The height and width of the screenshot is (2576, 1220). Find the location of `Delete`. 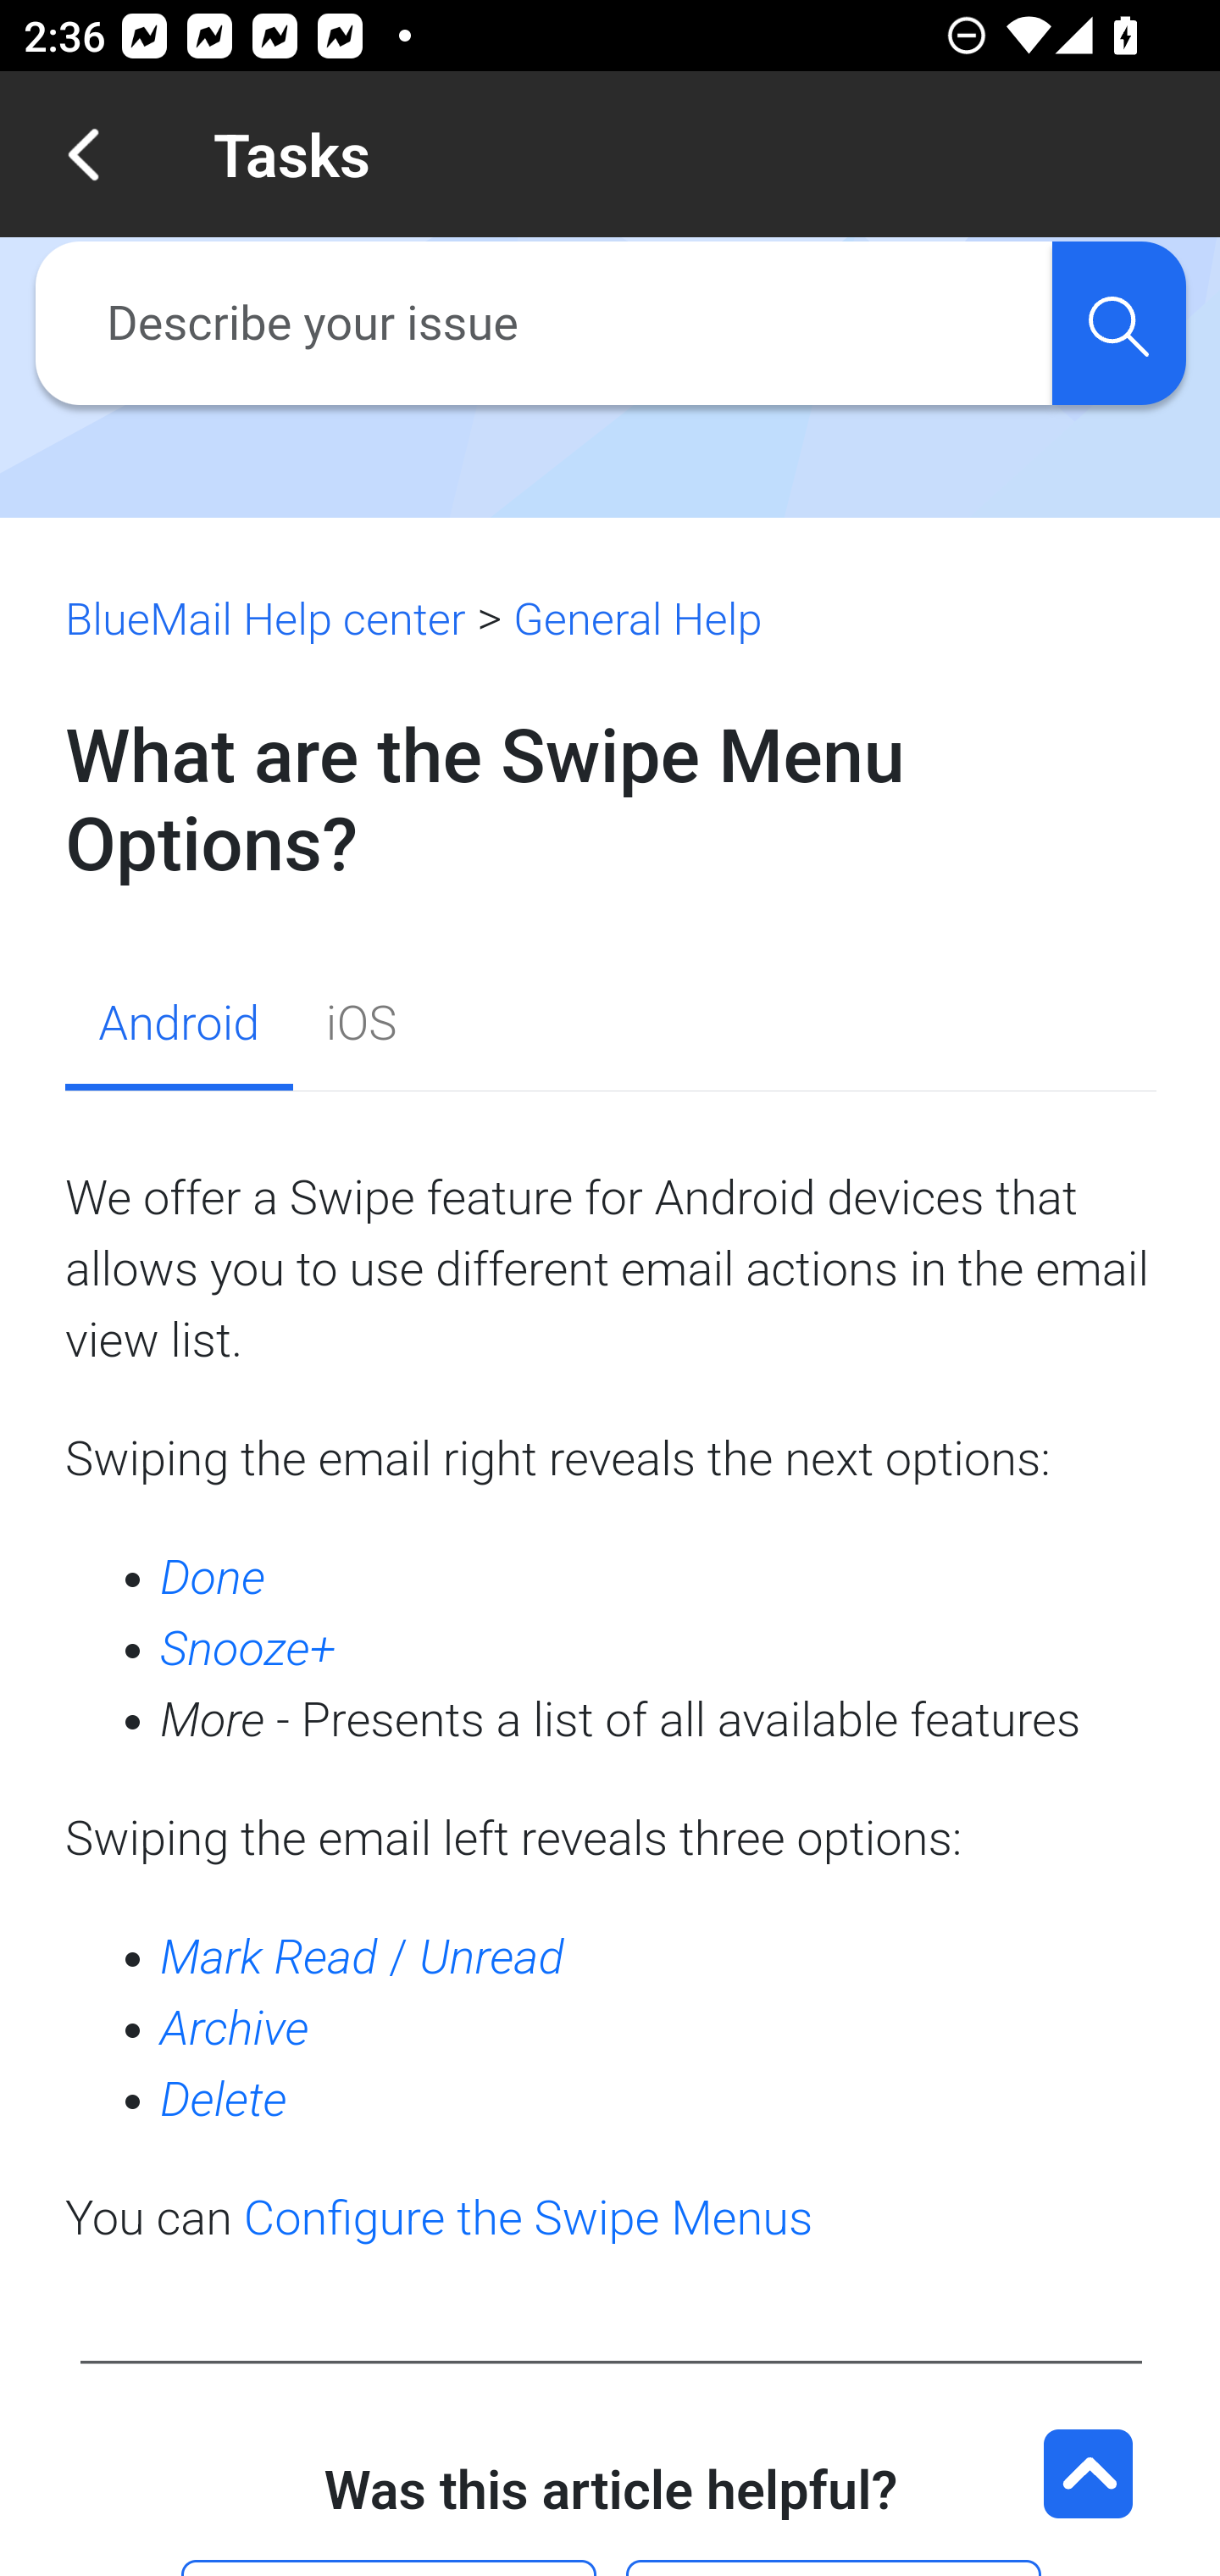

Delete is located at coordinates (223, 2101).